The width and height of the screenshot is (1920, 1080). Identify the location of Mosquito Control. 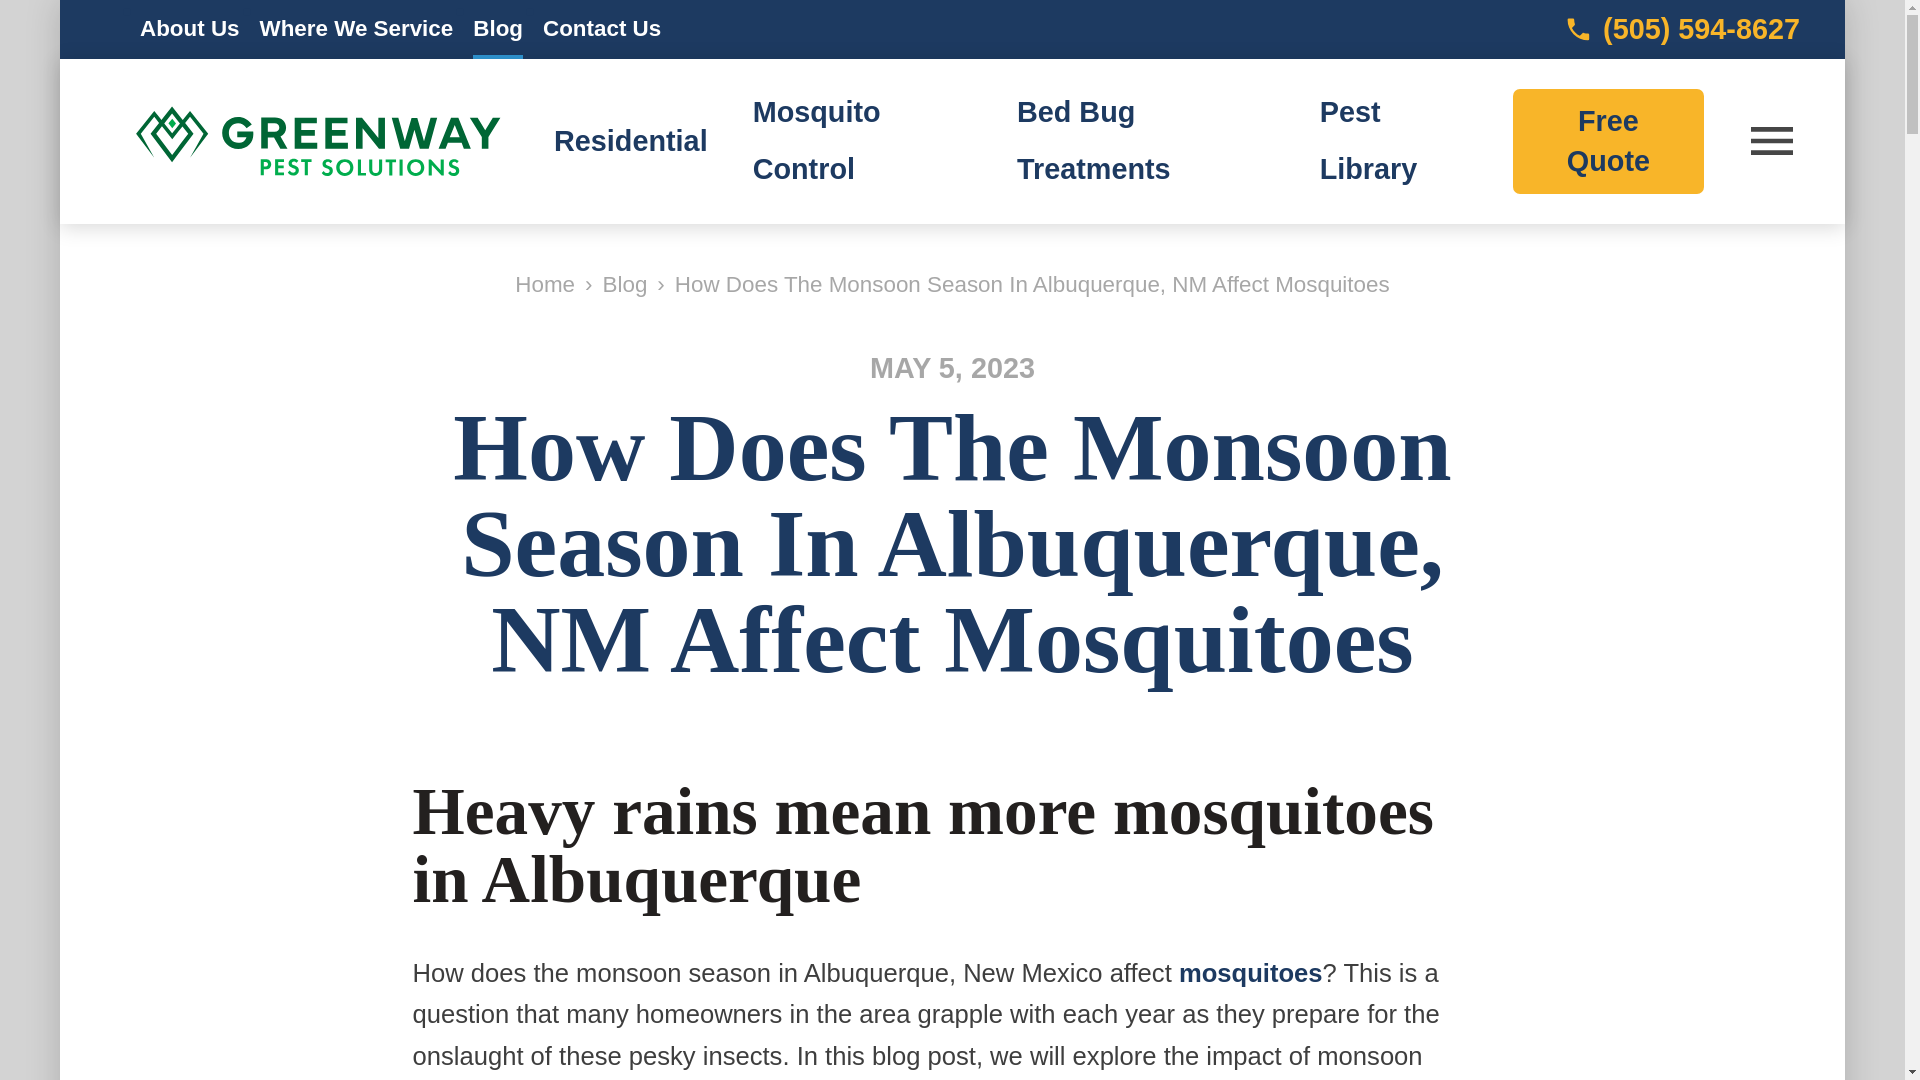
(816, 140).